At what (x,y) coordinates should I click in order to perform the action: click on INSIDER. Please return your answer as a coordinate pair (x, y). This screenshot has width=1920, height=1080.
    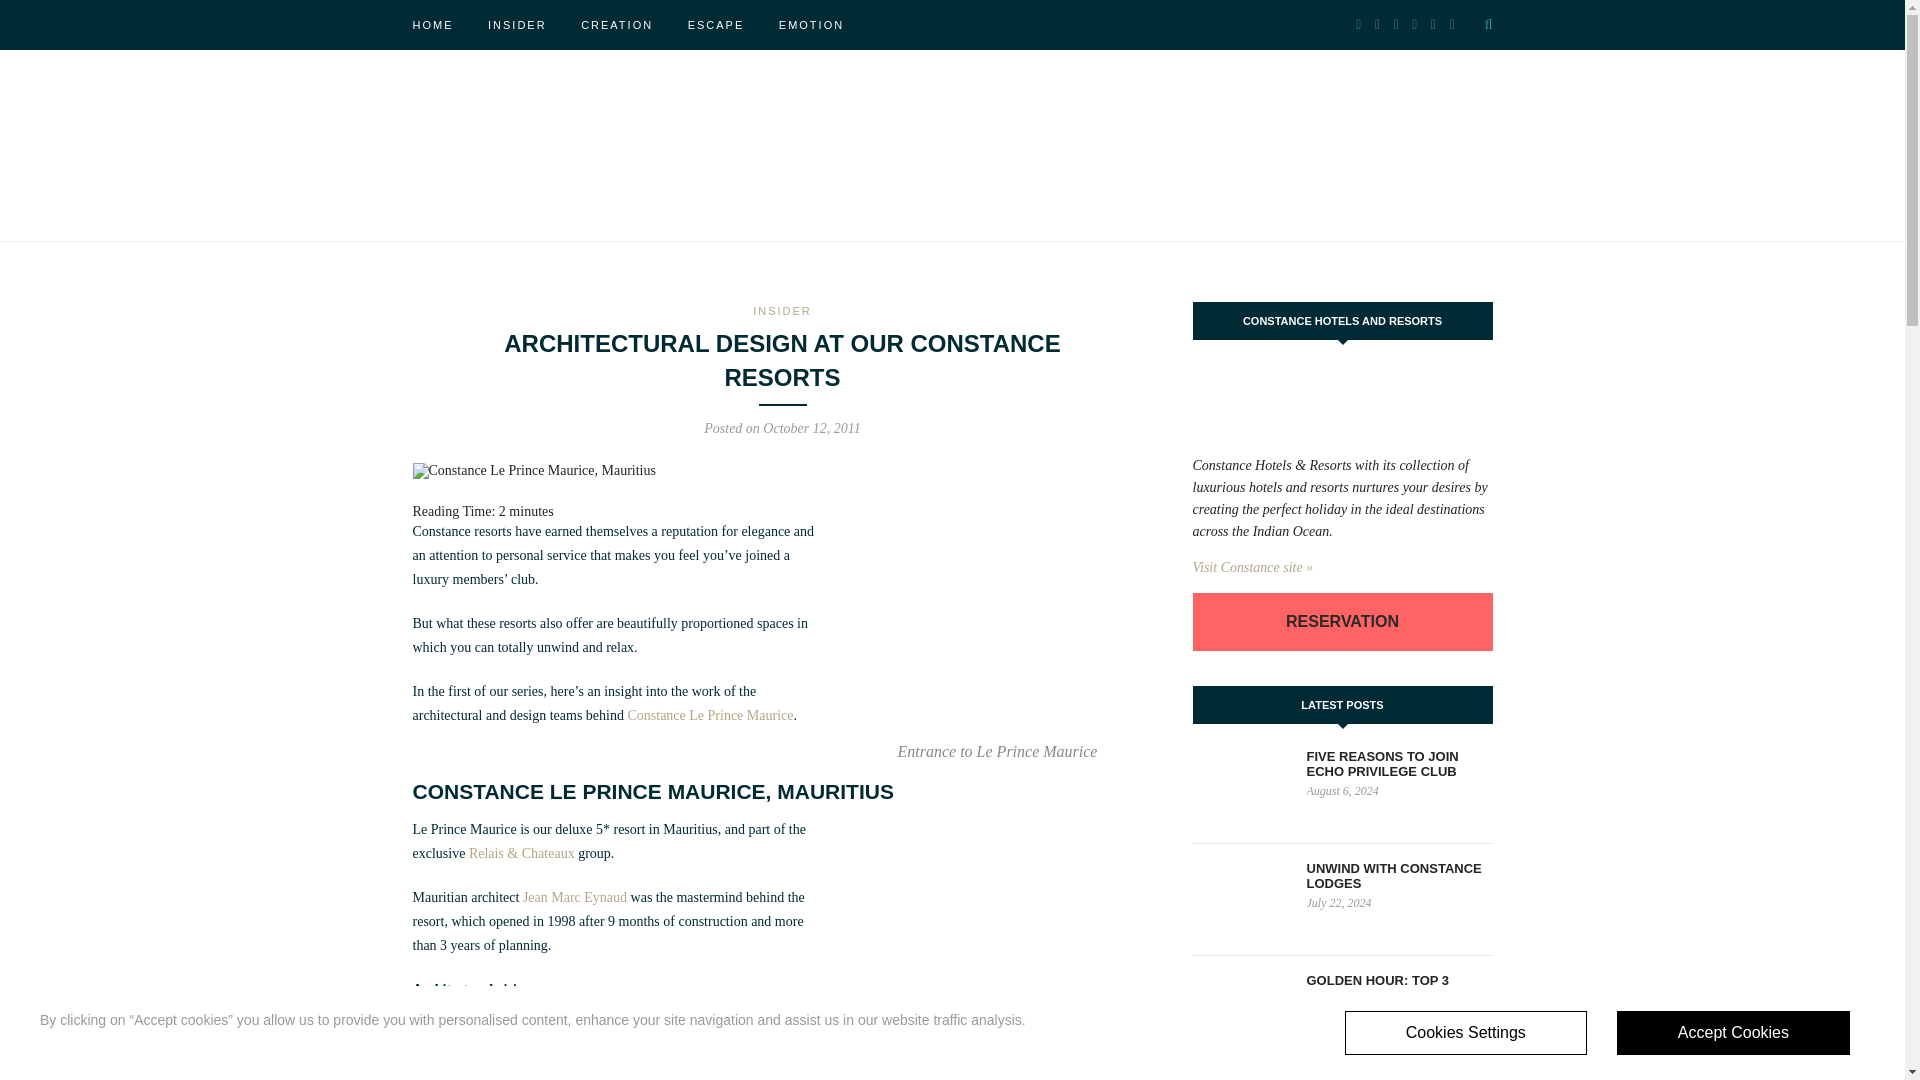
    Looking at the image, I should click on (782, 310).